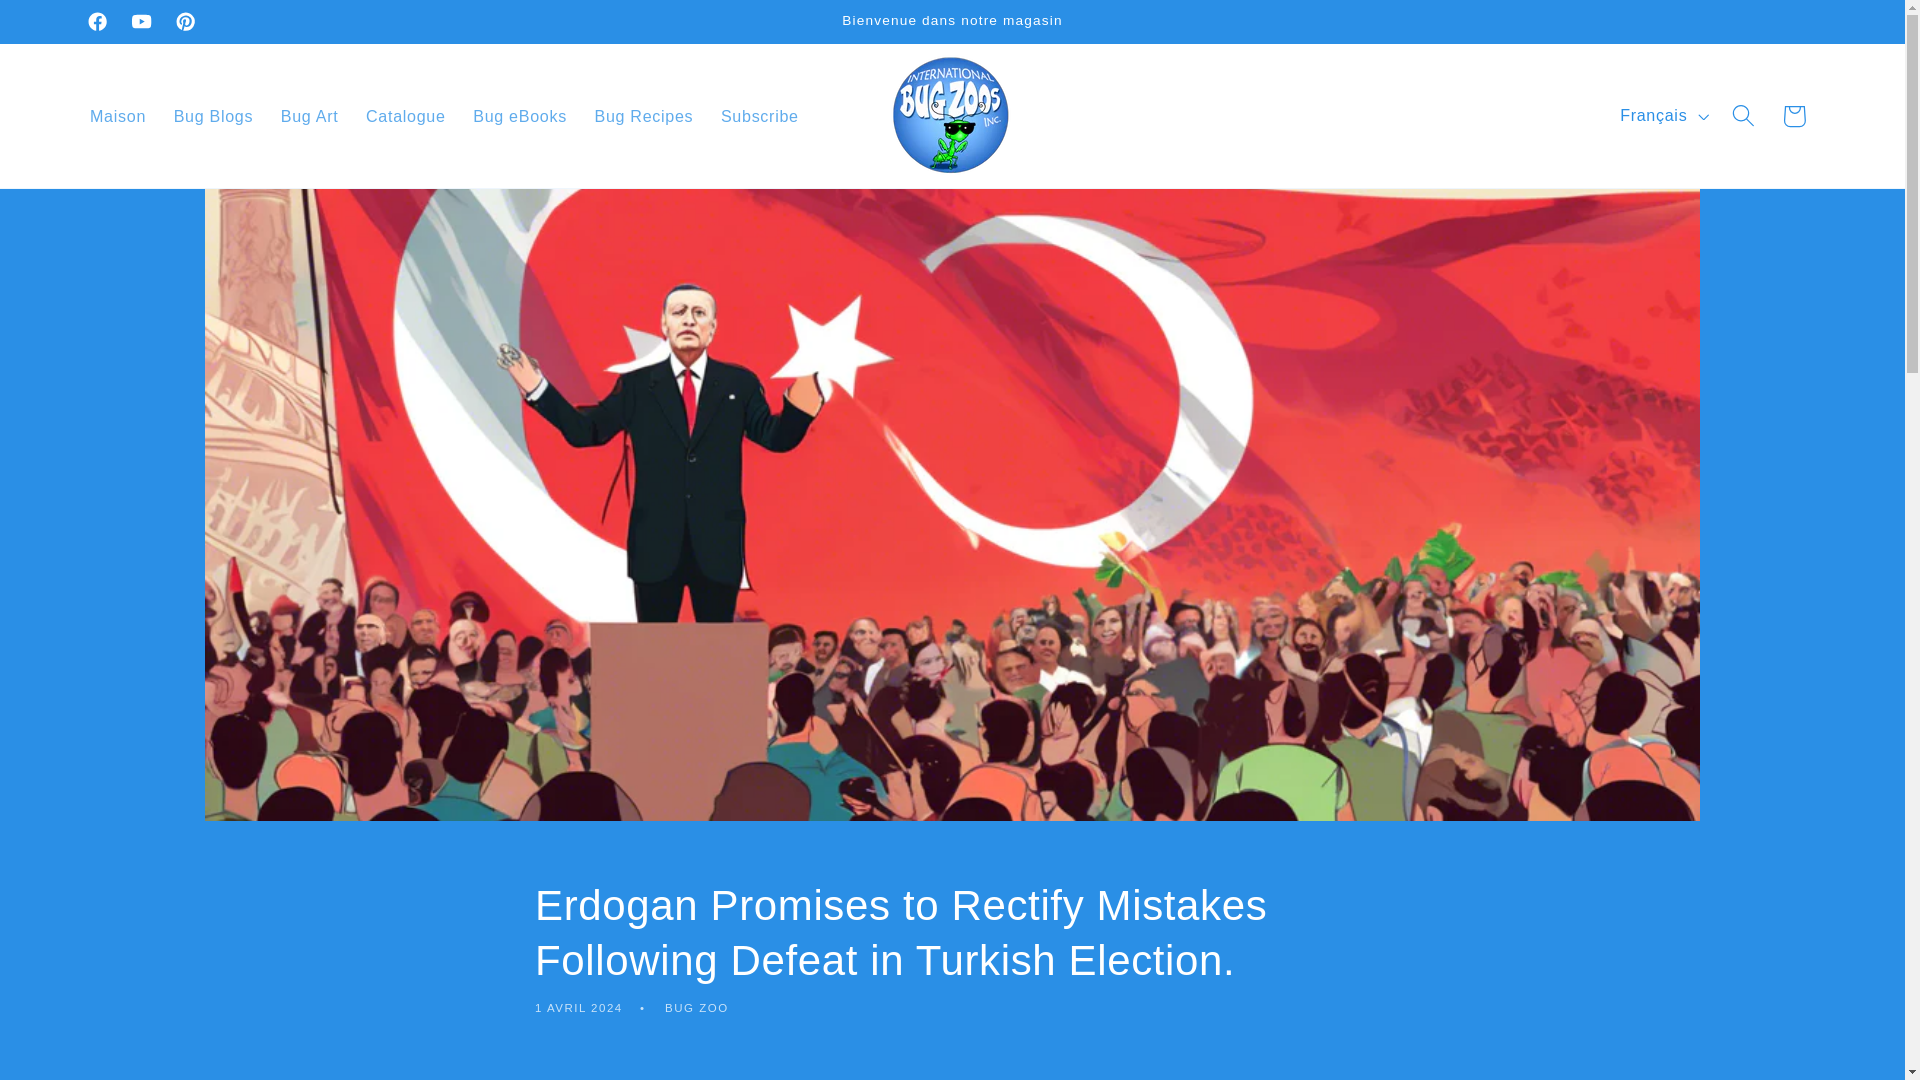 This screenshot has width=1920, height=1080. Describe the element at coordinates (518, 116) in the screenshot. I see `Bug eBooks` at that location.